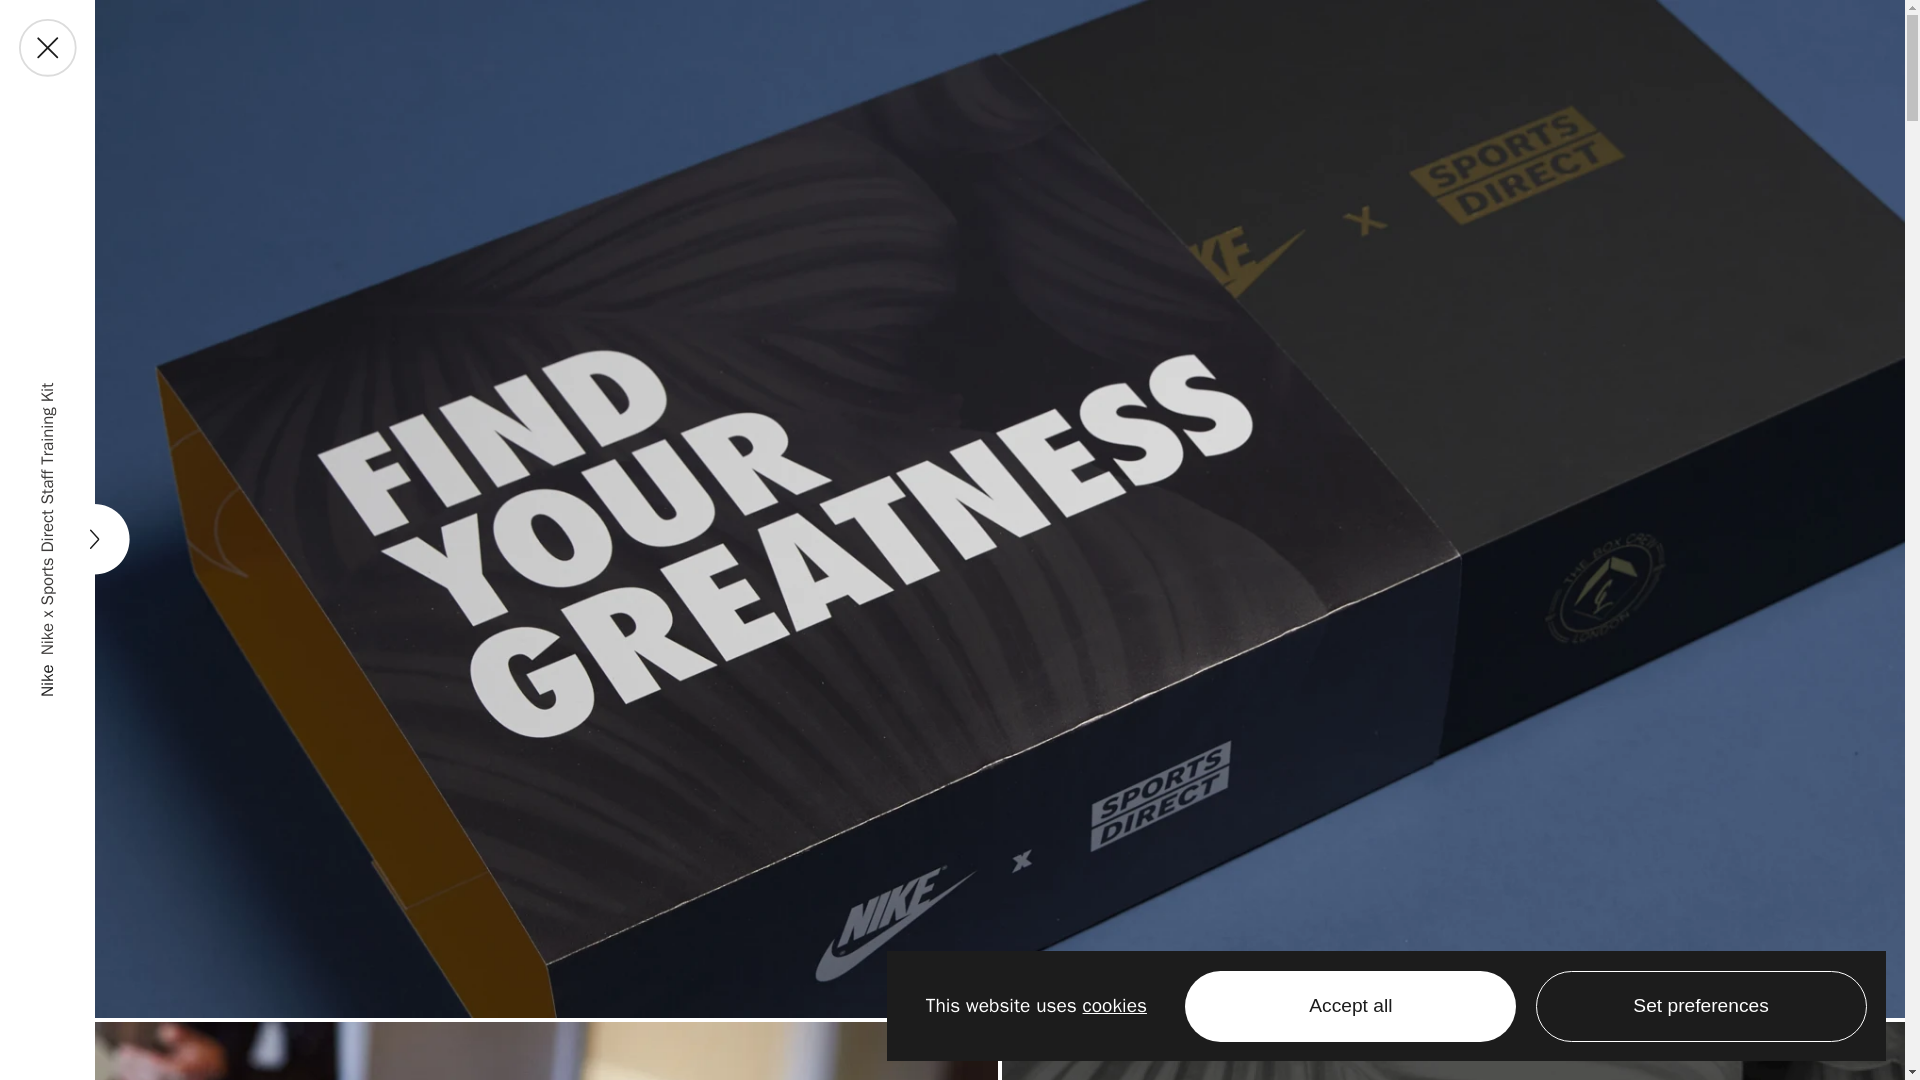  What do you see at coordinates (1350, 1006) in the screenshot?
I see `Accept all` at bounding box center [1350, 1006].